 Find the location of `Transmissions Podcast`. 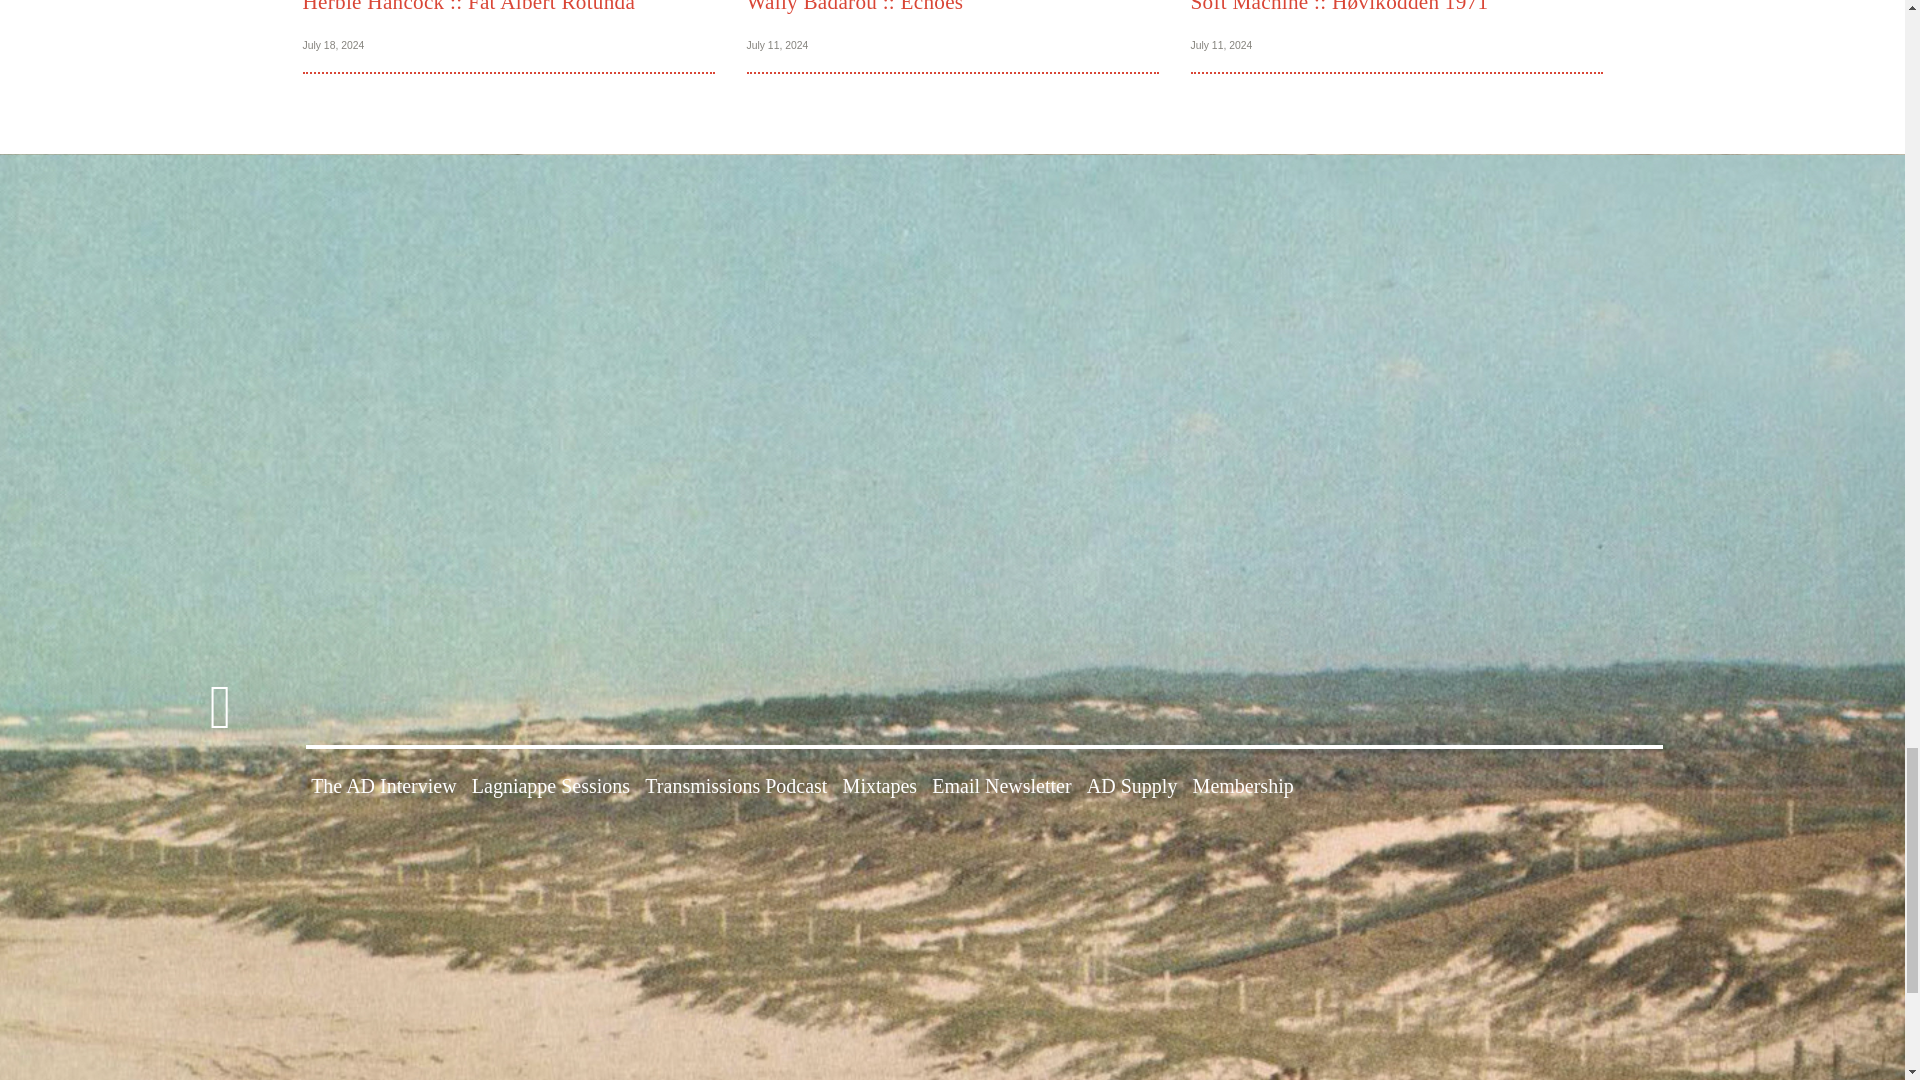

Transmissions Podcast is located at coordinates (736, 786).